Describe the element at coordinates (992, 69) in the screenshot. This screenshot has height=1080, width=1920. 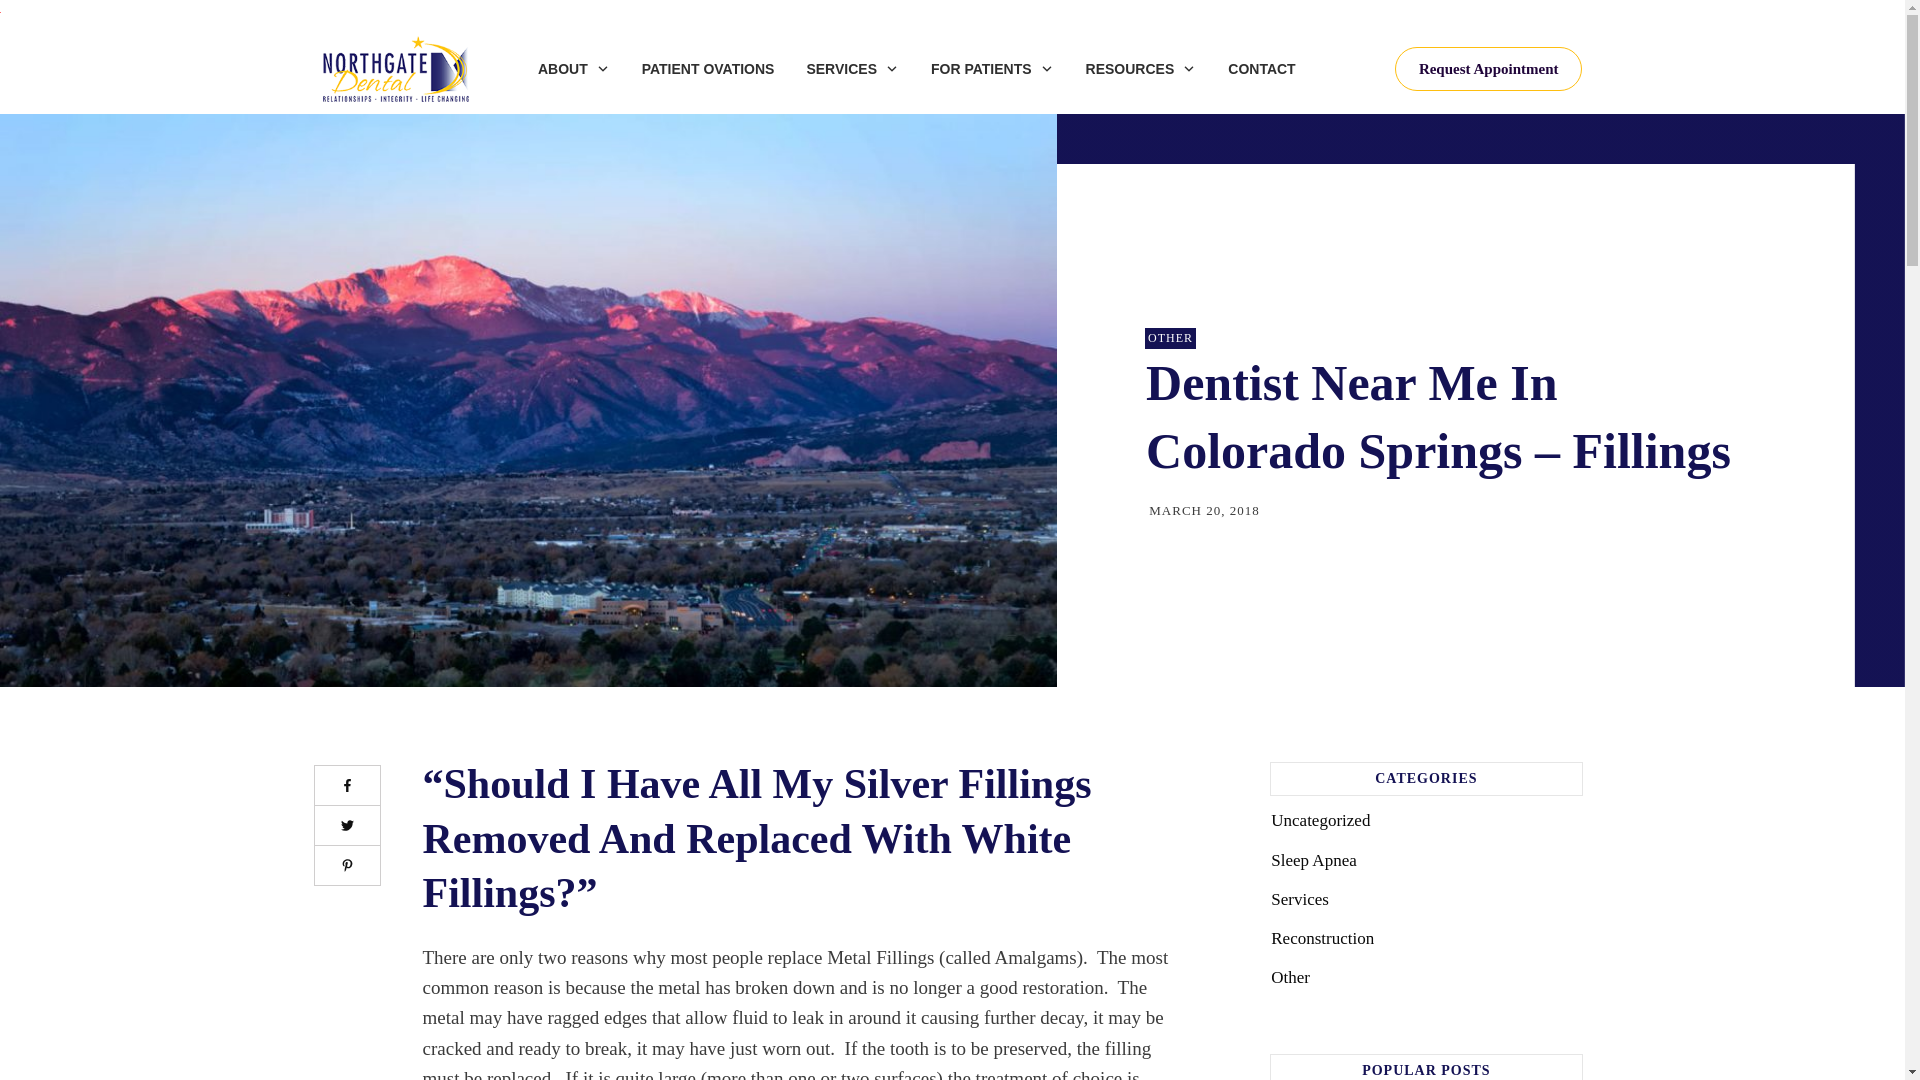
I see `FOR PATIENTS` at that location.